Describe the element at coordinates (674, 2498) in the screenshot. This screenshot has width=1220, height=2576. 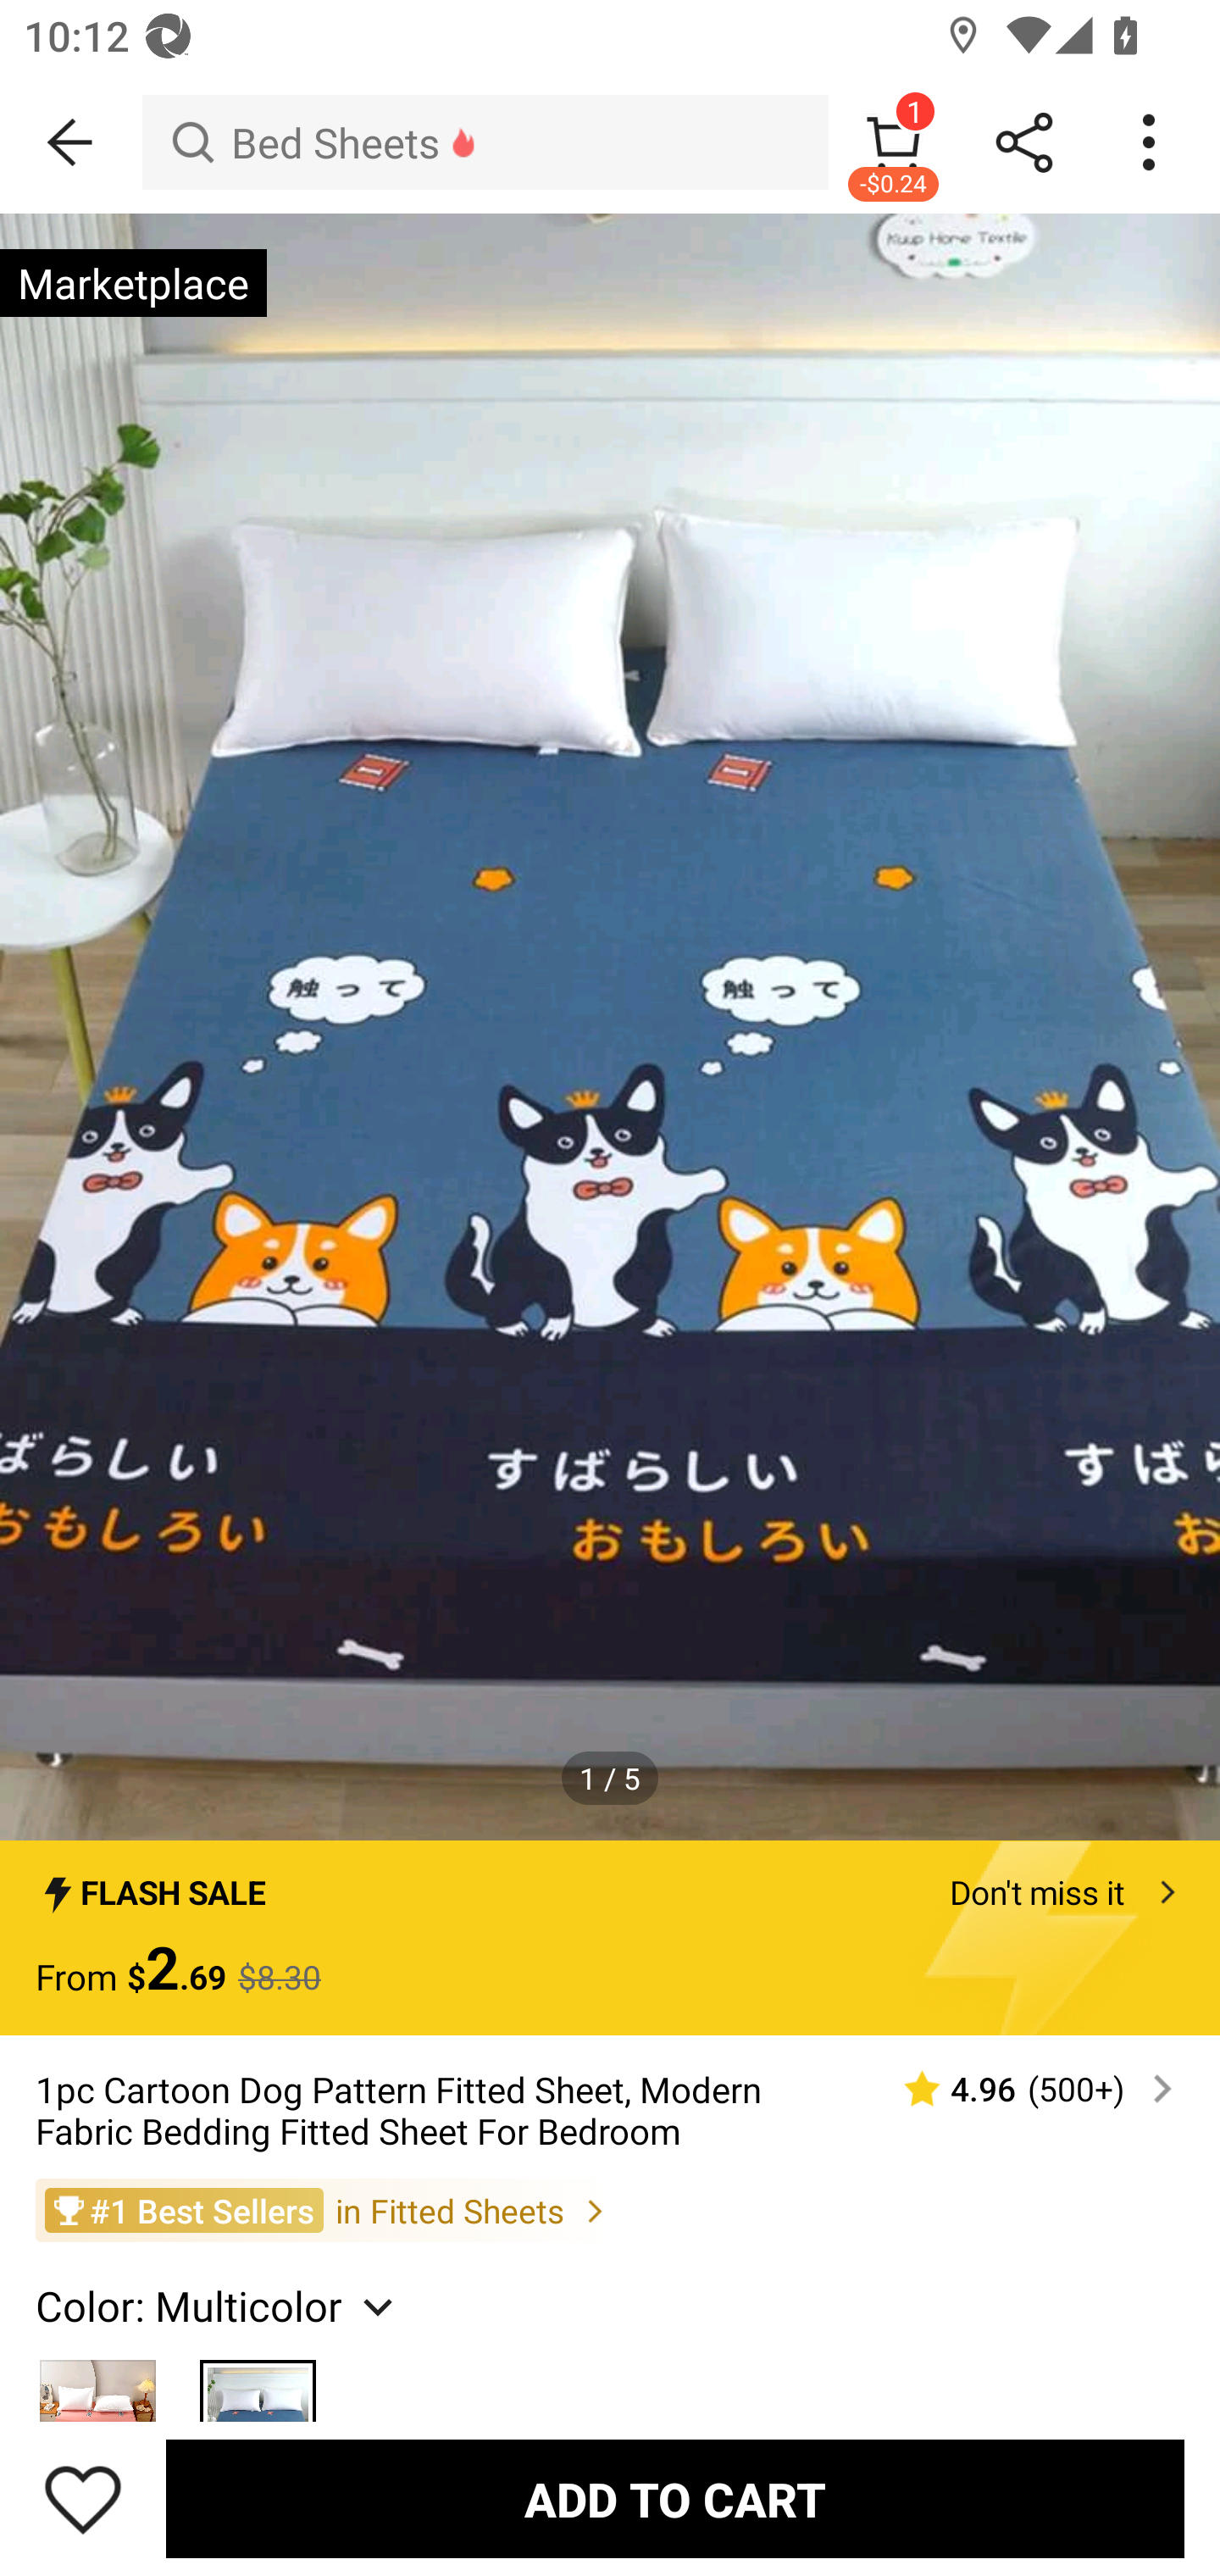
I see `ADD TO CART` at that location.